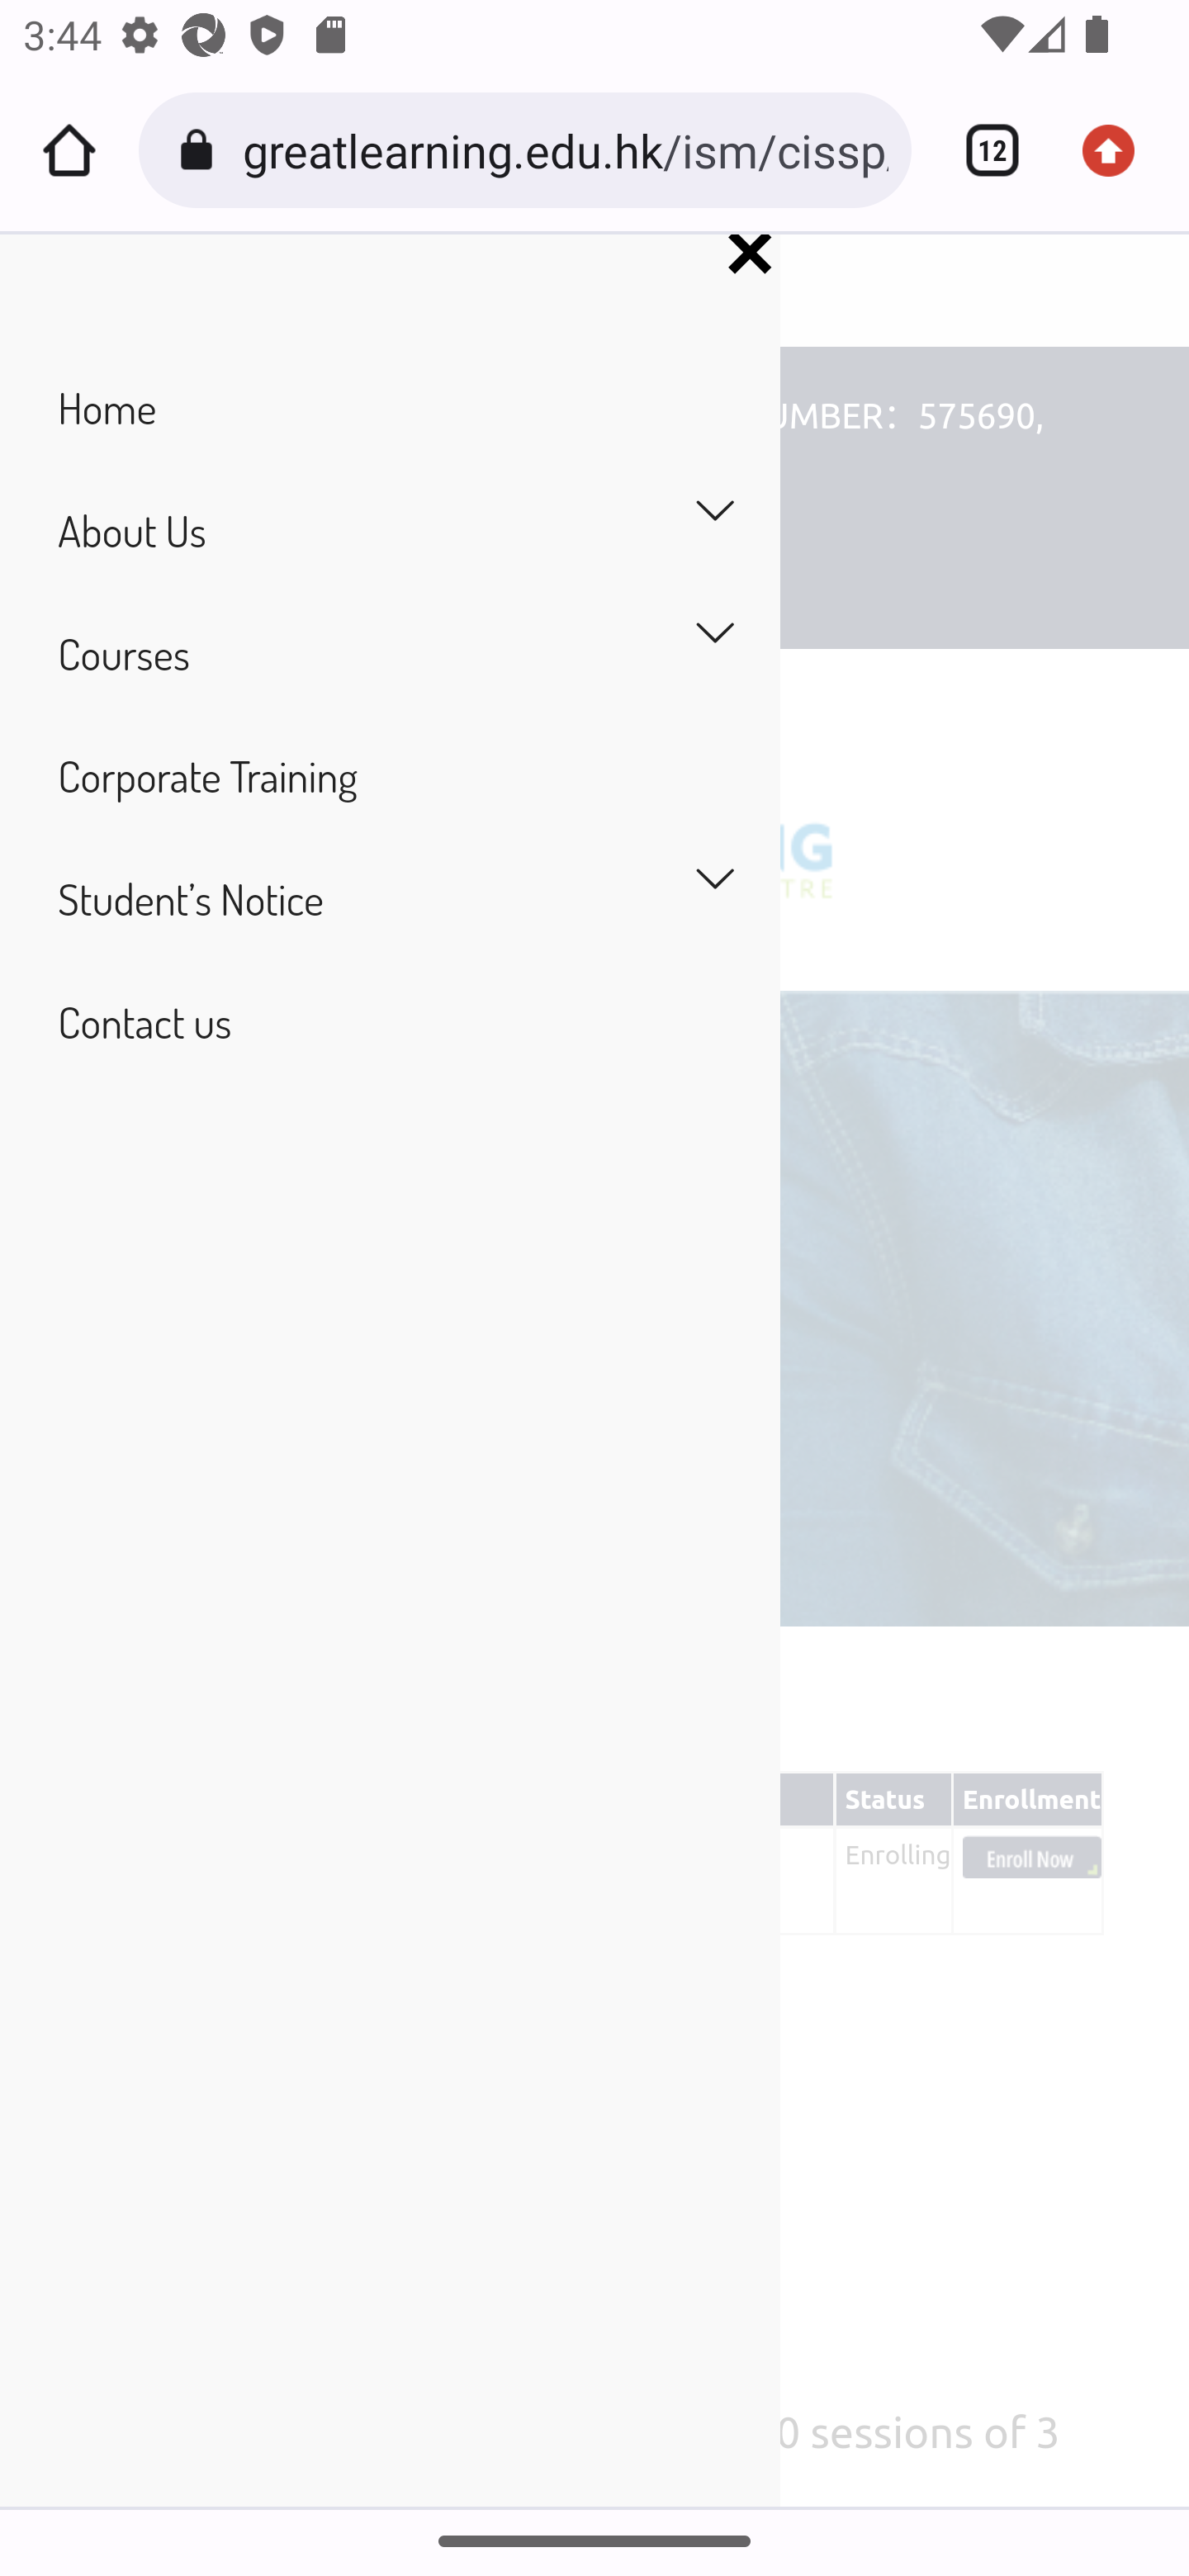 This screenshot has height=2576, width=1189. Describe the element at coordinates (201, 150) in the screenshot. I see `Connection is secure` at that location.